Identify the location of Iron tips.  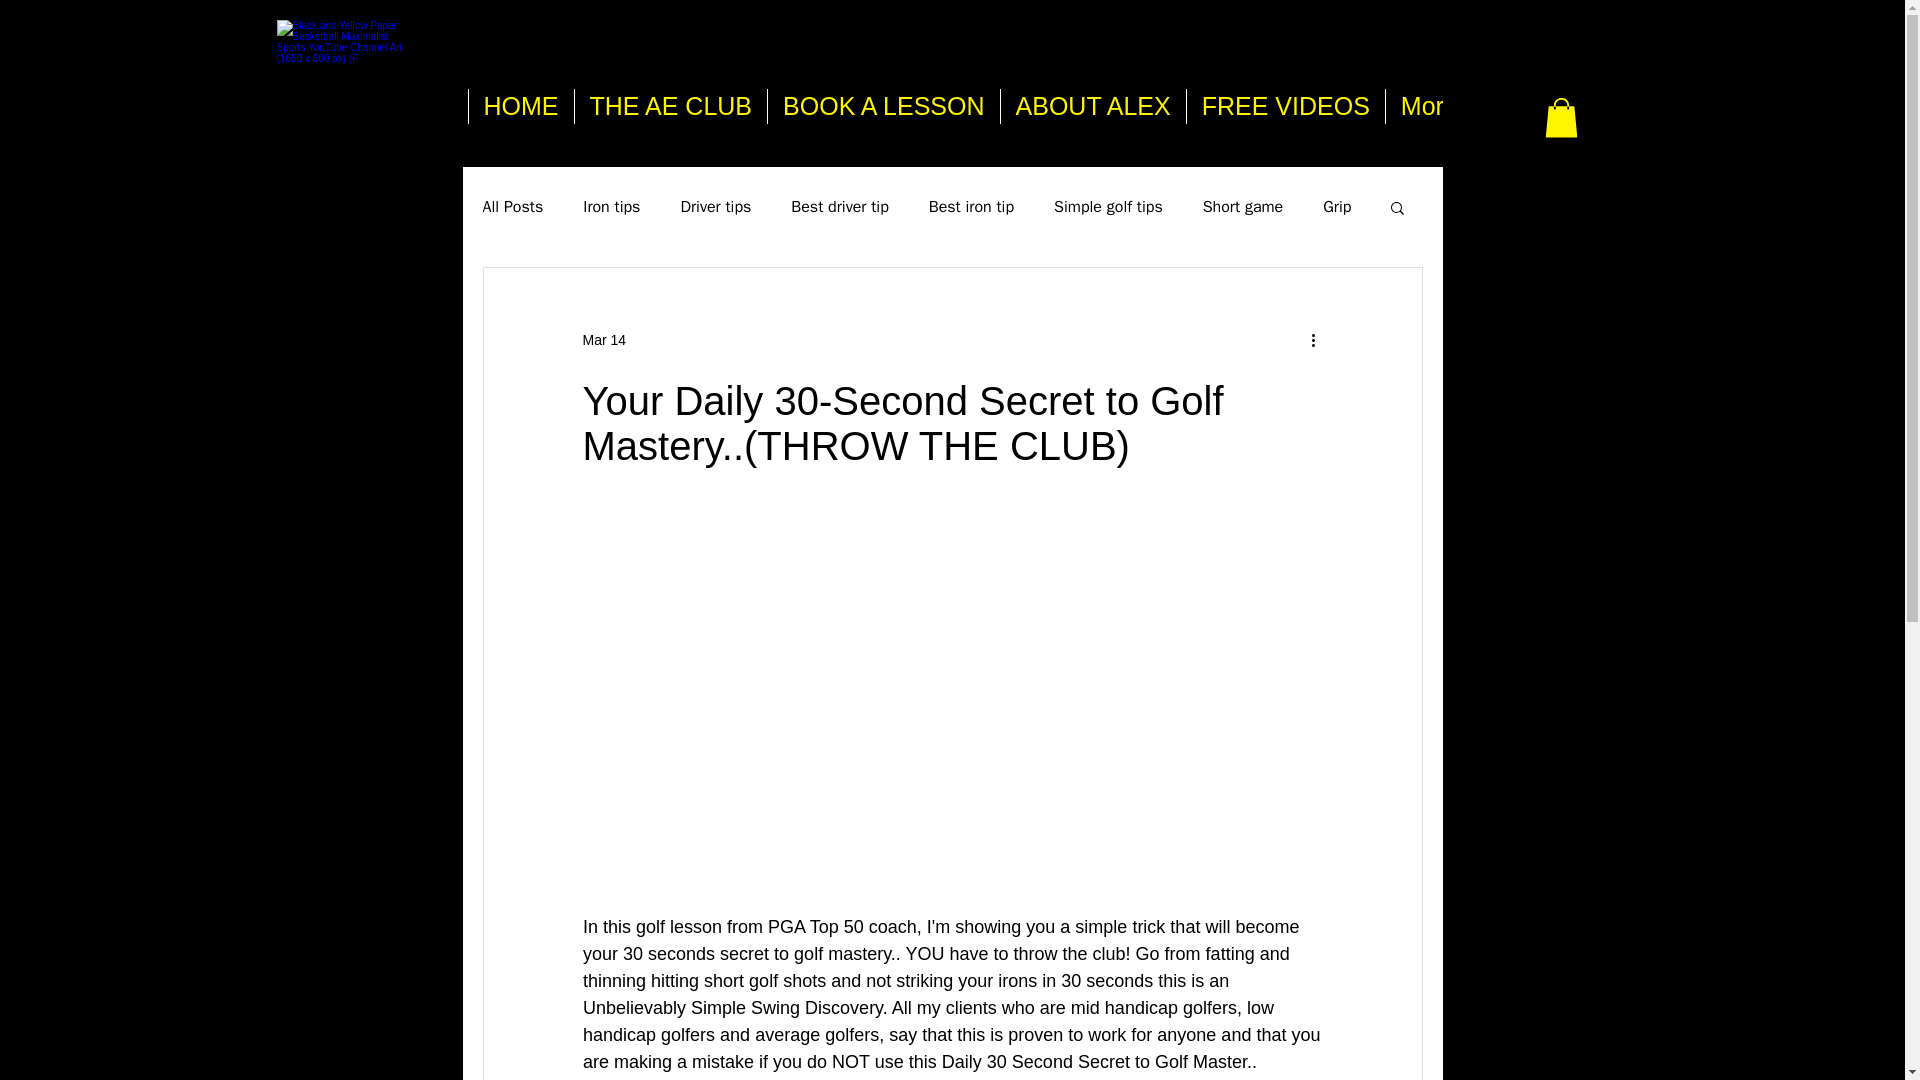
(611, 206).